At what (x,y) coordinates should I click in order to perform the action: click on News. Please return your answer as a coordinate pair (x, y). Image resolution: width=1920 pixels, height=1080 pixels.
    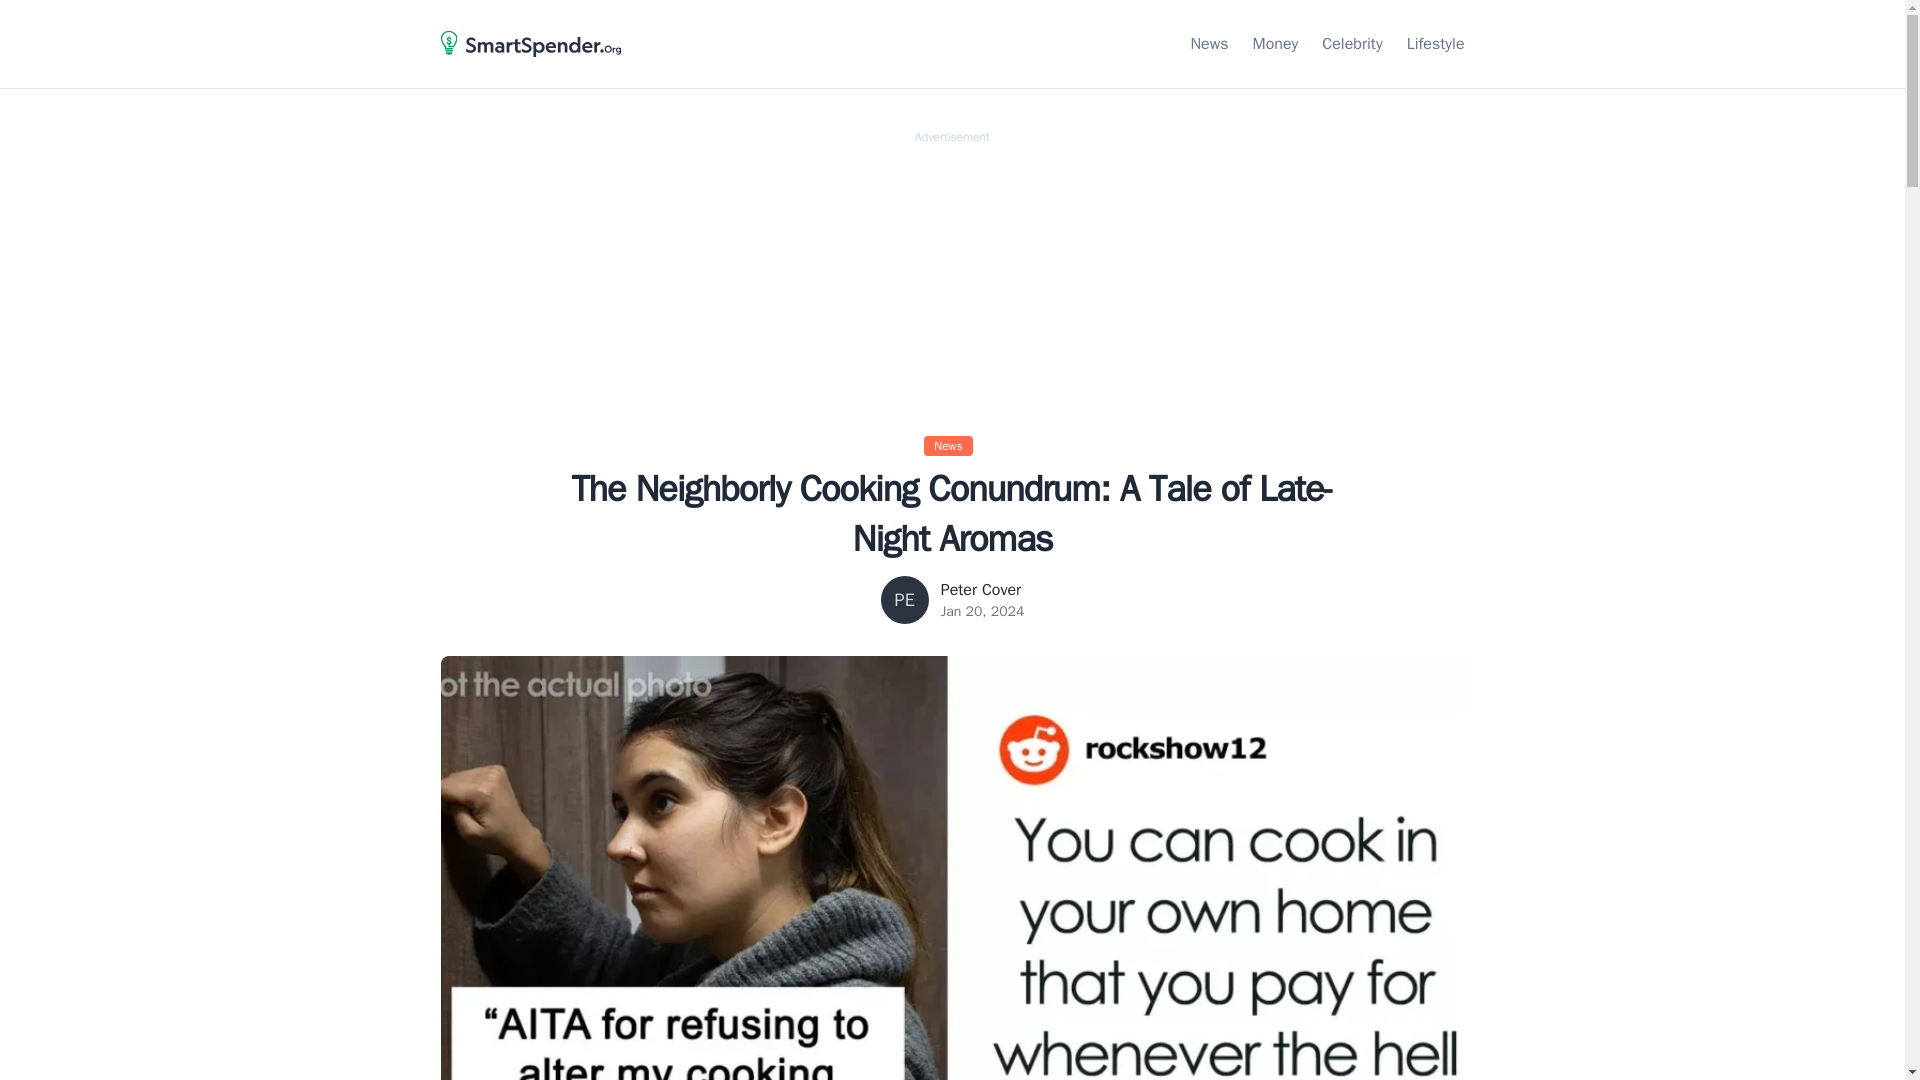
    Looking at the image, I should click on (952, 444).